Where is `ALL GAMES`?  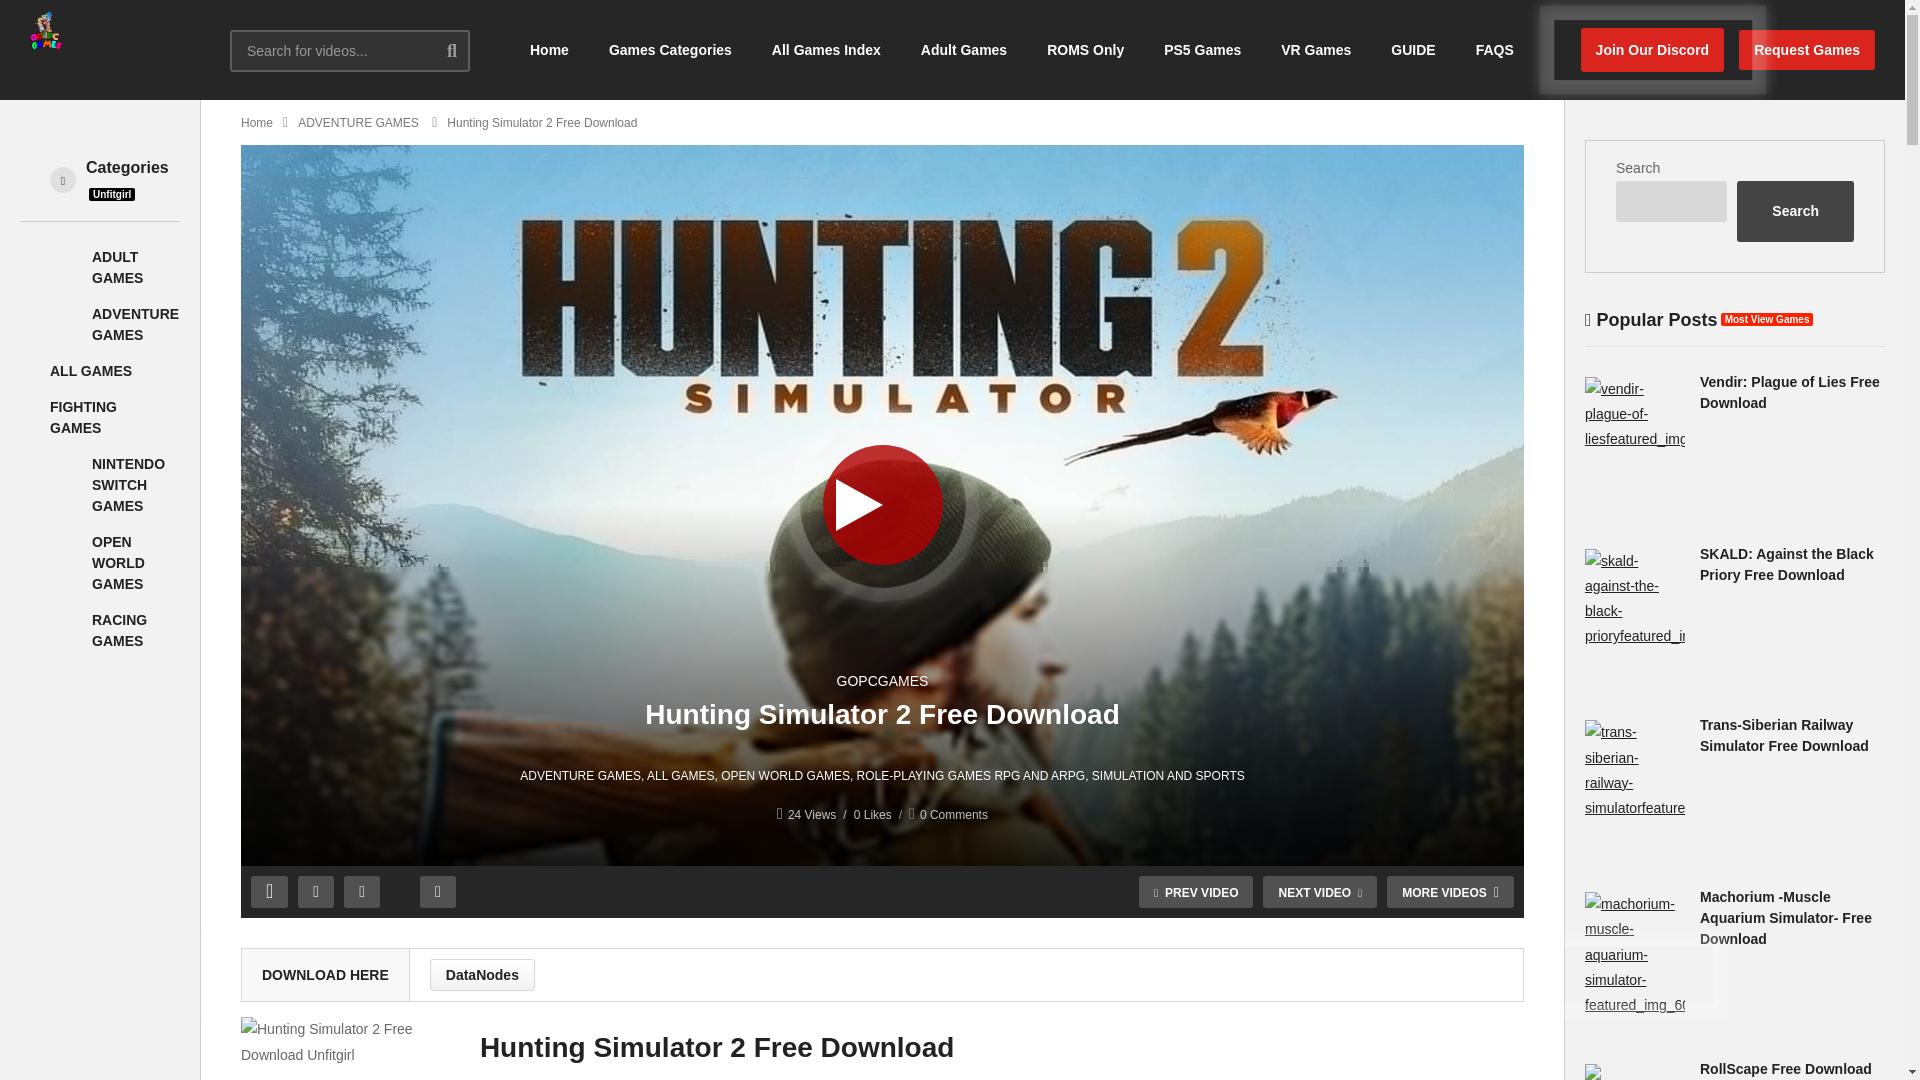
ALL GAMES is located at coordinates (90, 370).